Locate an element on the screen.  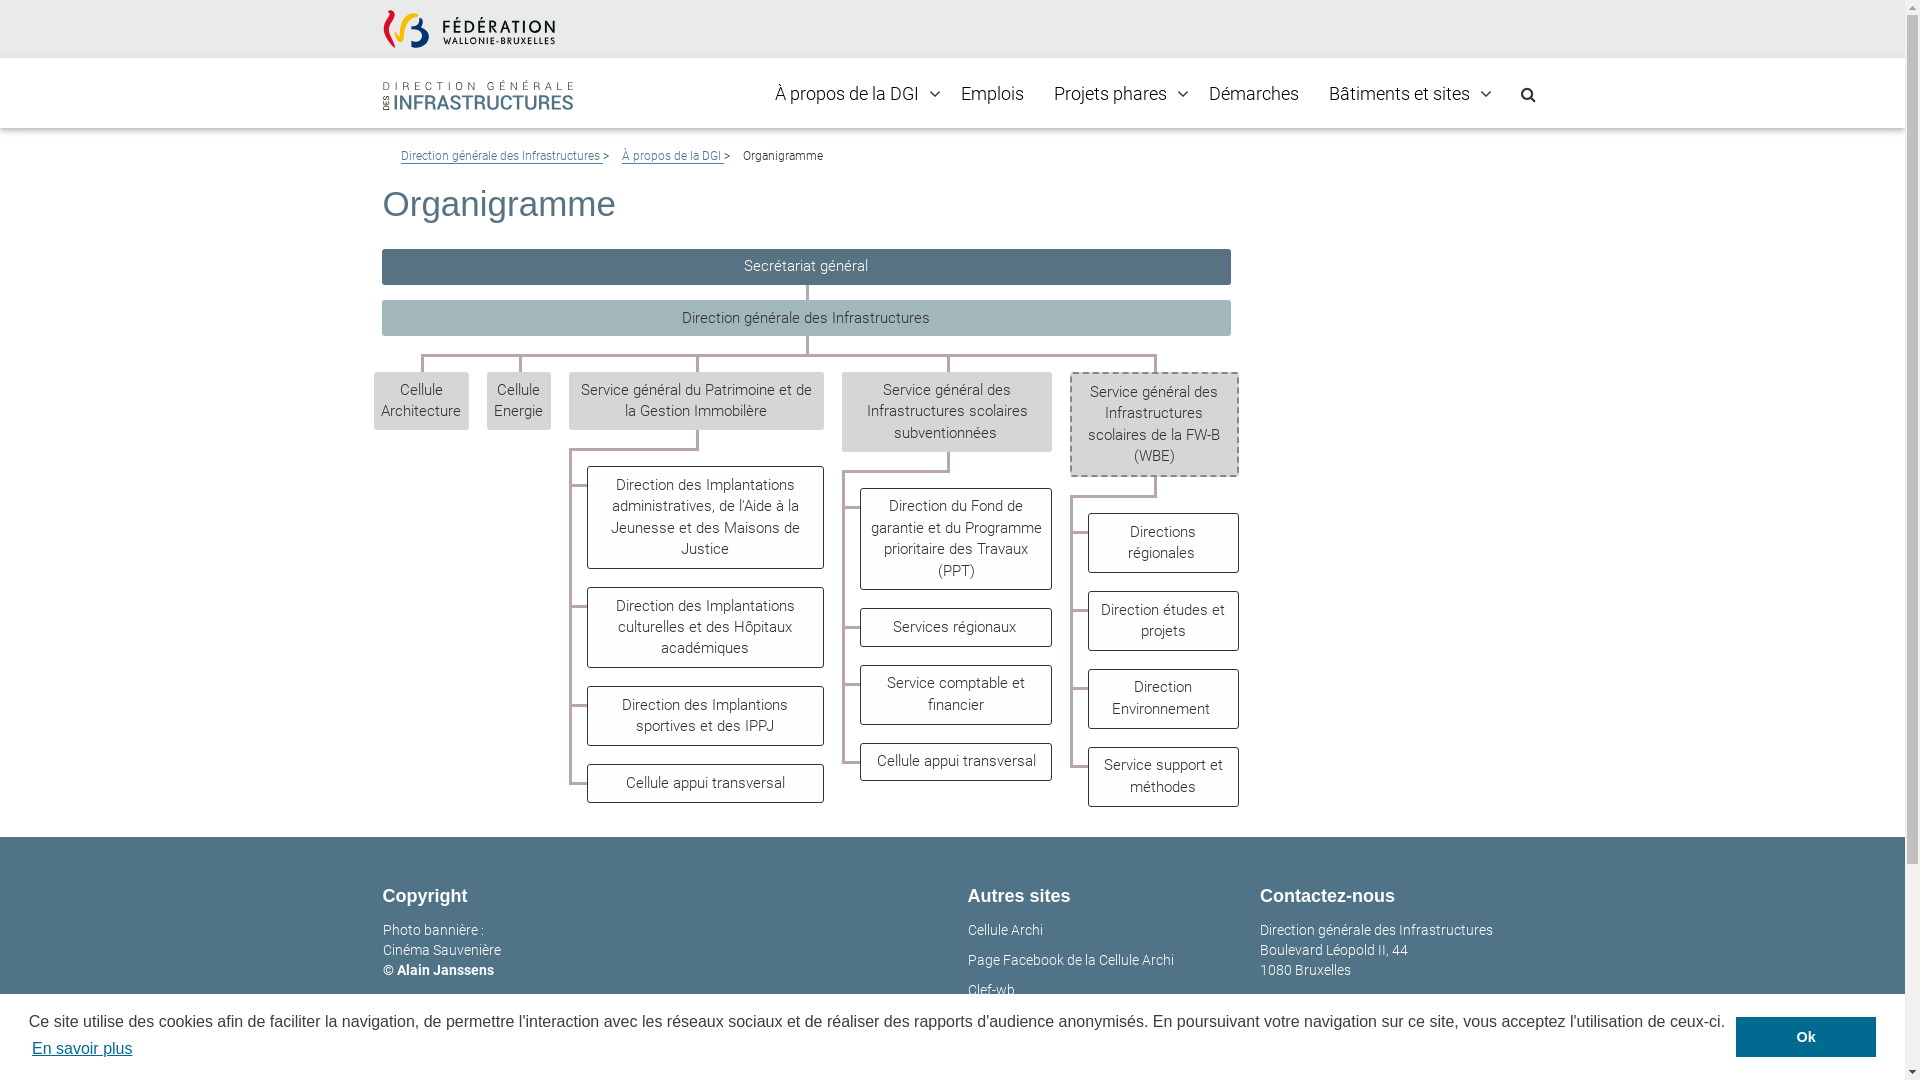
Rechercher sur le site is located at coordinates (1528, 94).